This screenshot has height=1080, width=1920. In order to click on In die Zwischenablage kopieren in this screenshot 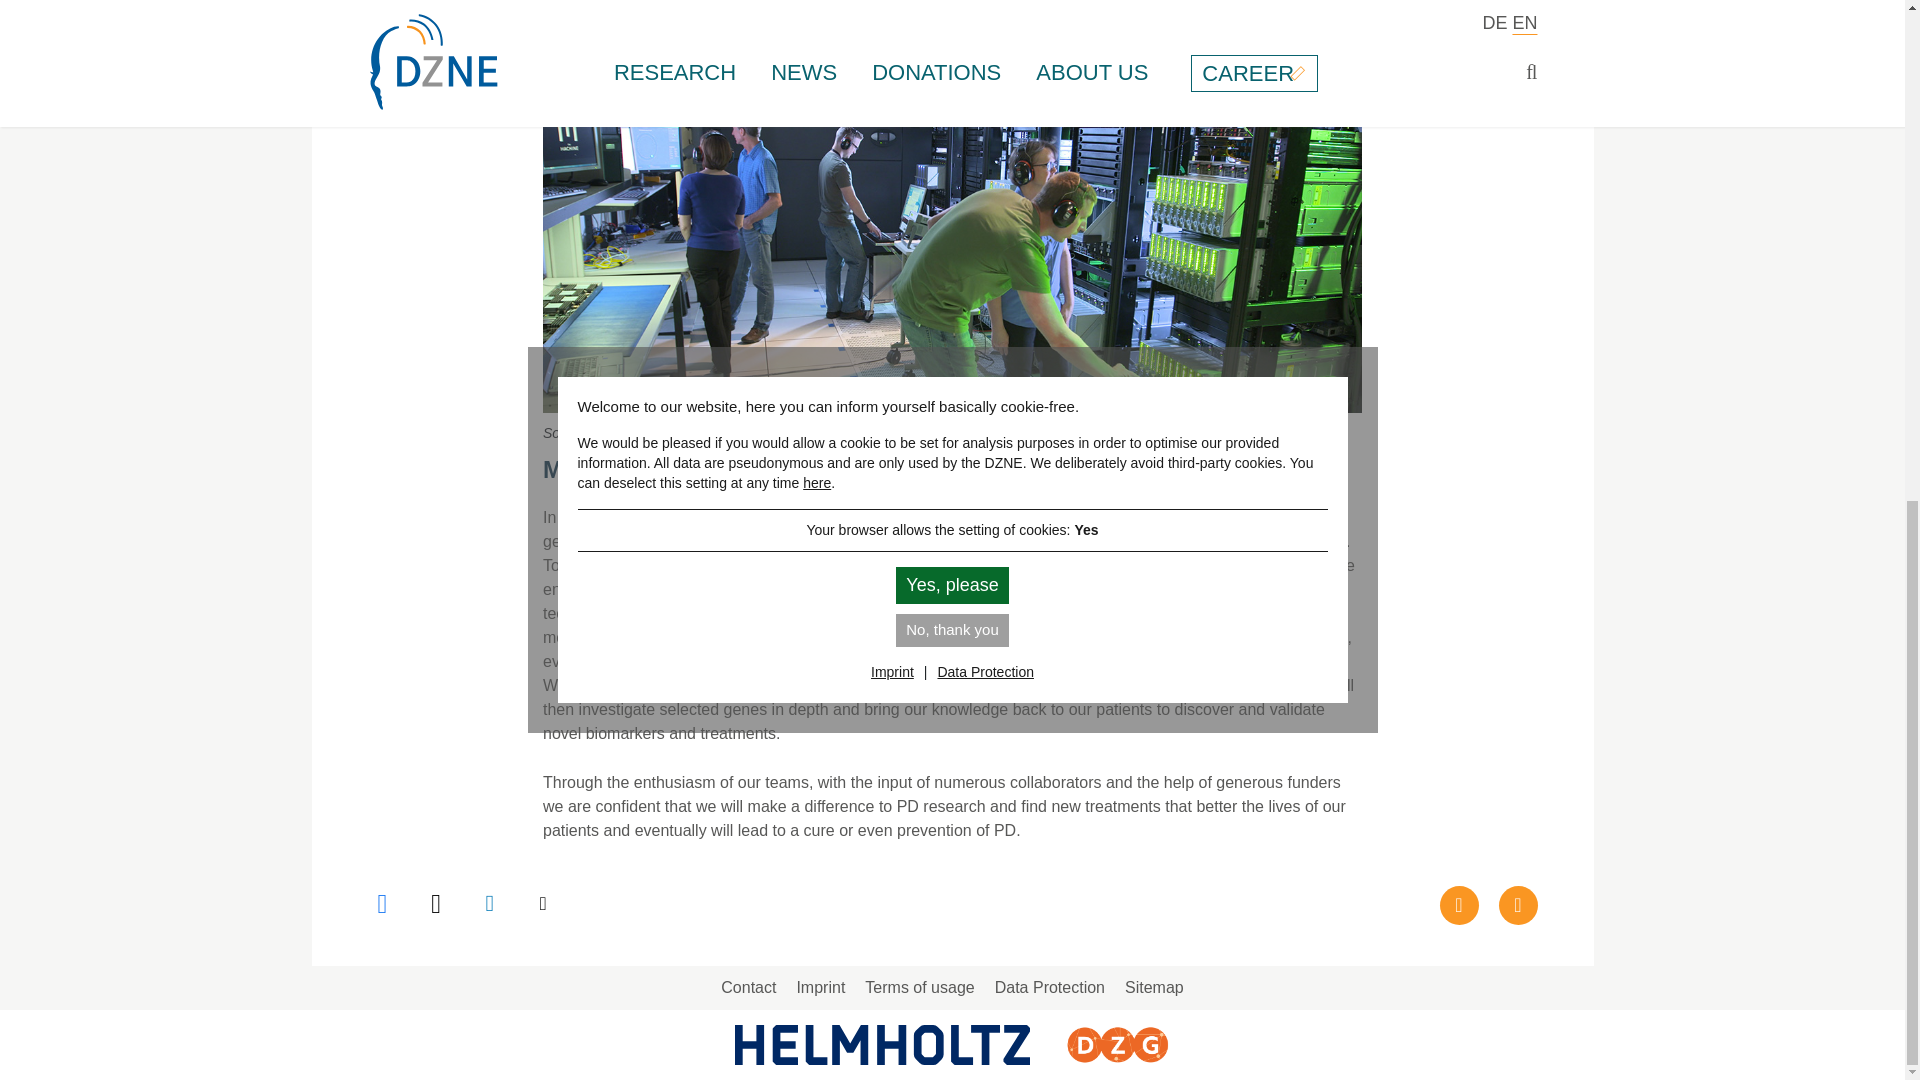, I will do `click(545, 904)`.